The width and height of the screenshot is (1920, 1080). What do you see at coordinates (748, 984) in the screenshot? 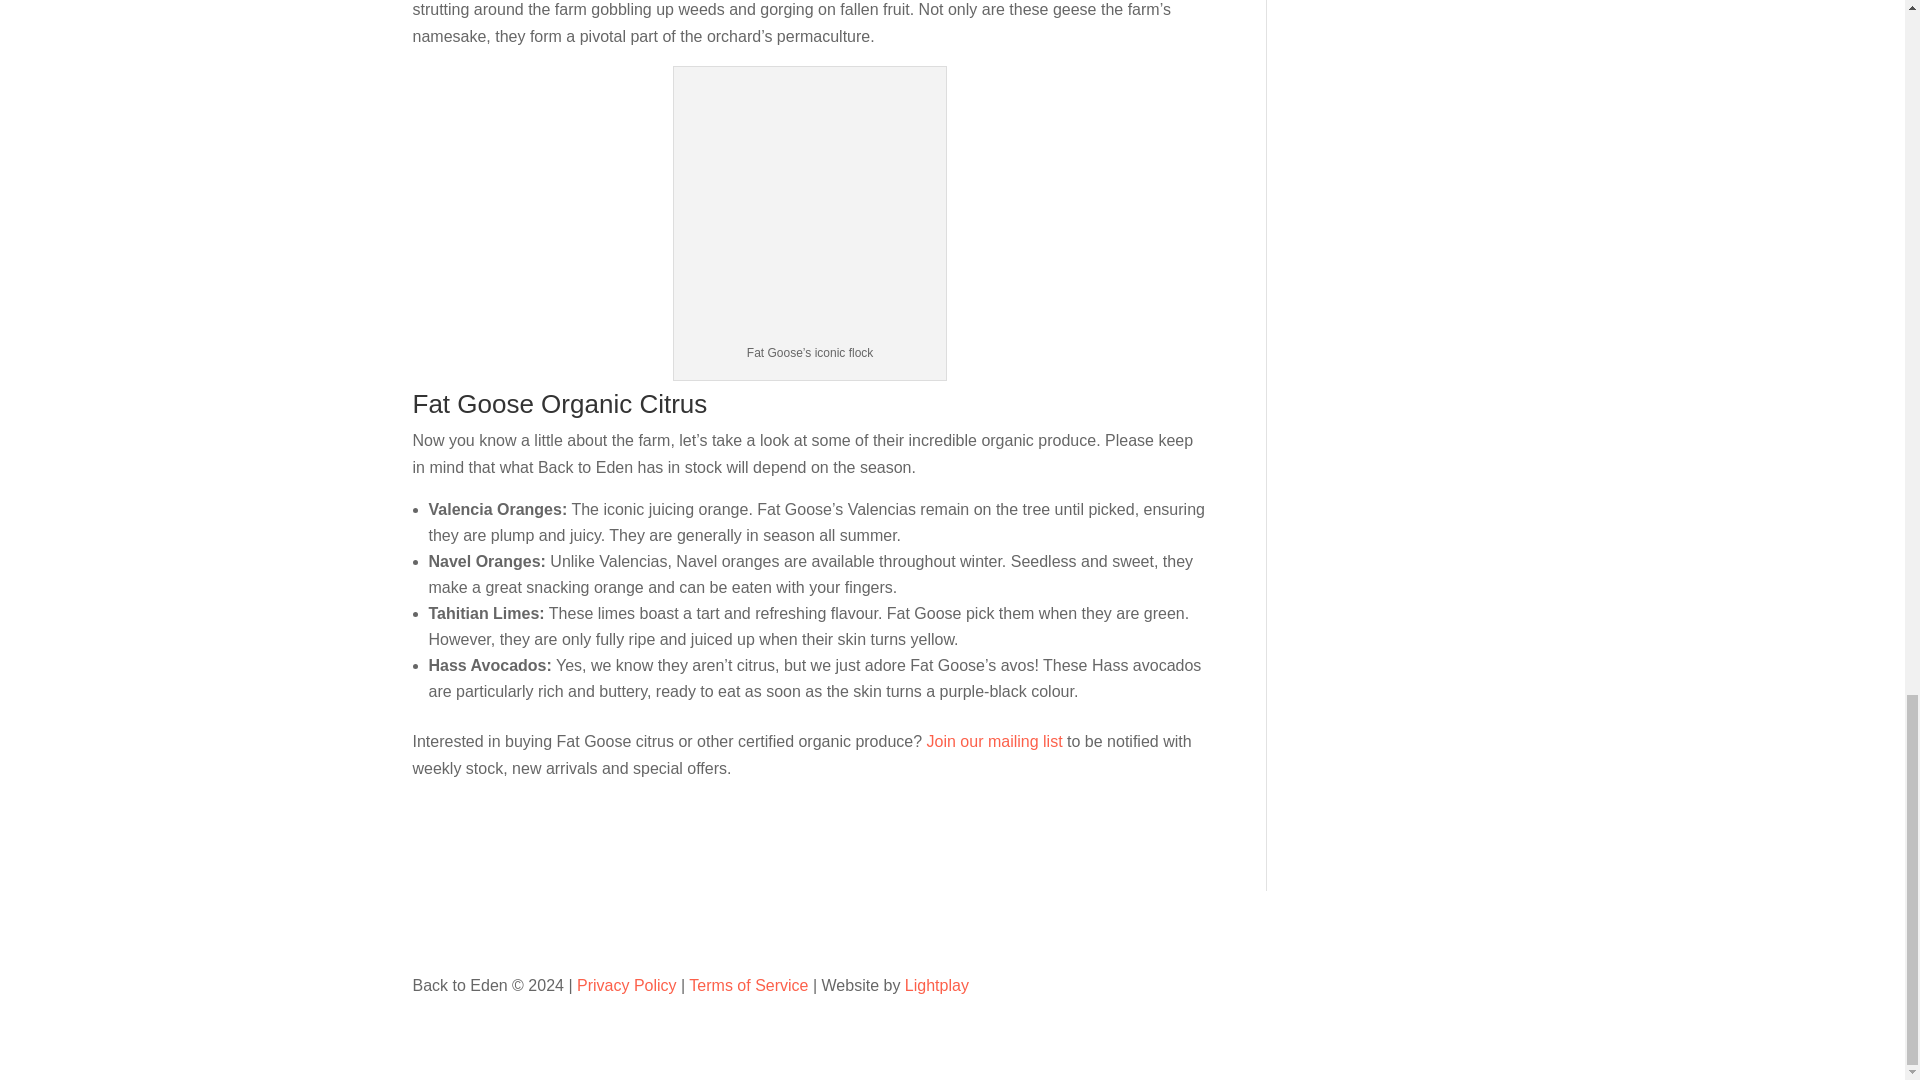
I see `Terms of Service` at bounding box center [748, 984].